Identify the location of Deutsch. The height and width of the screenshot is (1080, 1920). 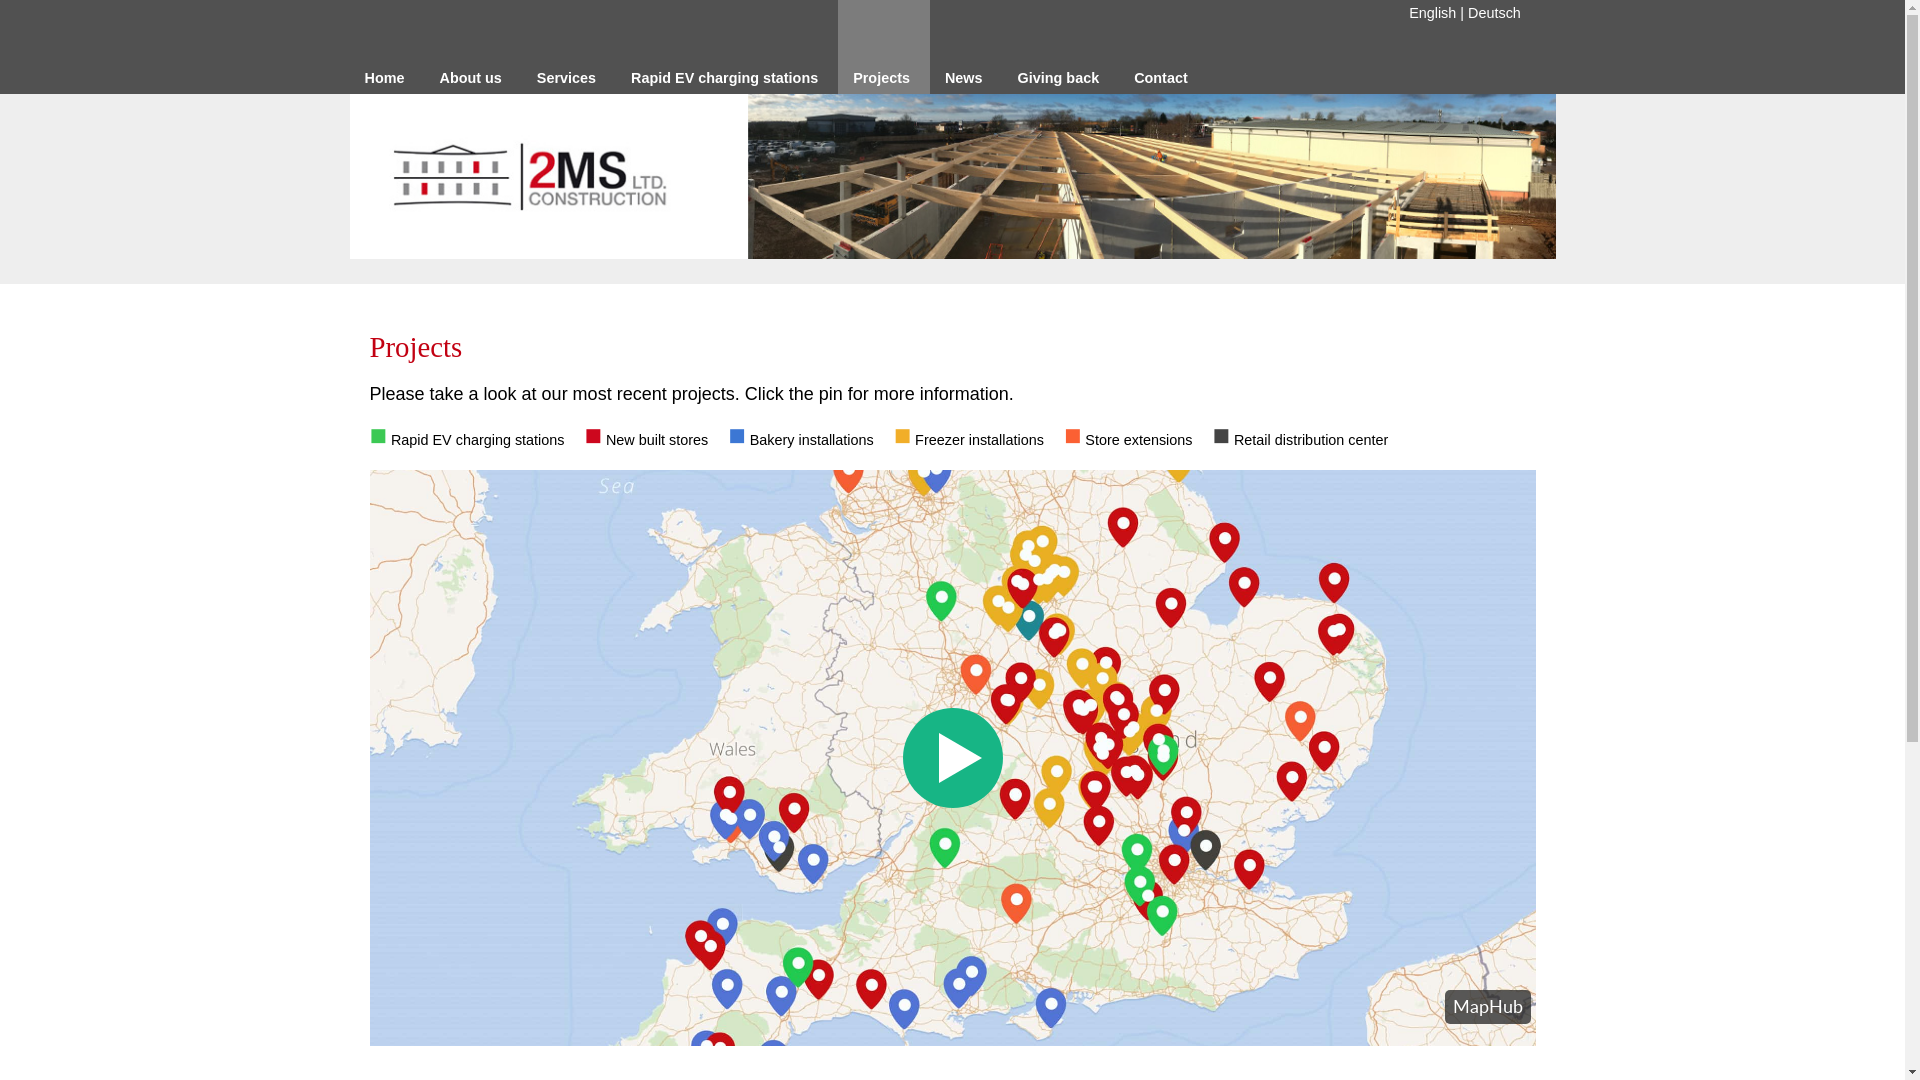
(1494, 13).